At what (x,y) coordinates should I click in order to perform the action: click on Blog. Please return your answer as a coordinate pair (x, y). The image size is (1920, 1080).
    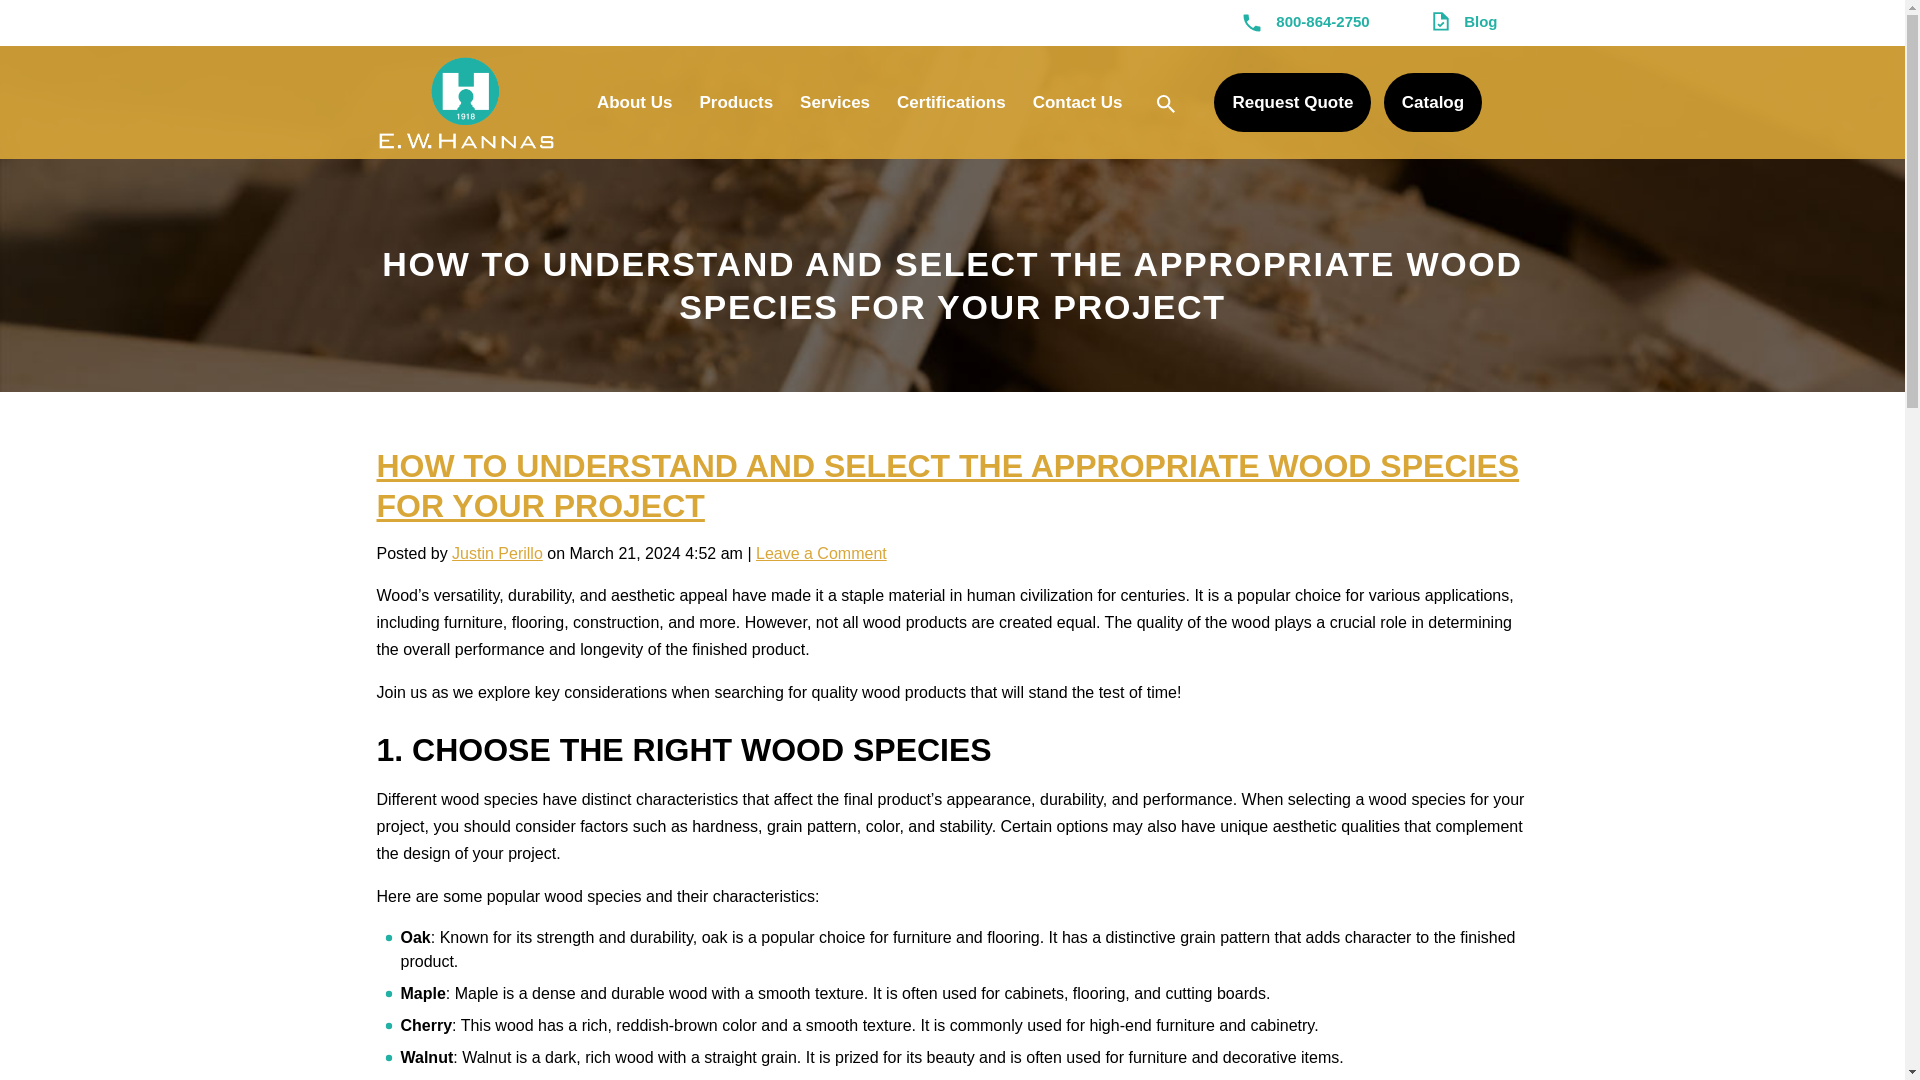
    Looking at the image, I should click on (1464, 22).